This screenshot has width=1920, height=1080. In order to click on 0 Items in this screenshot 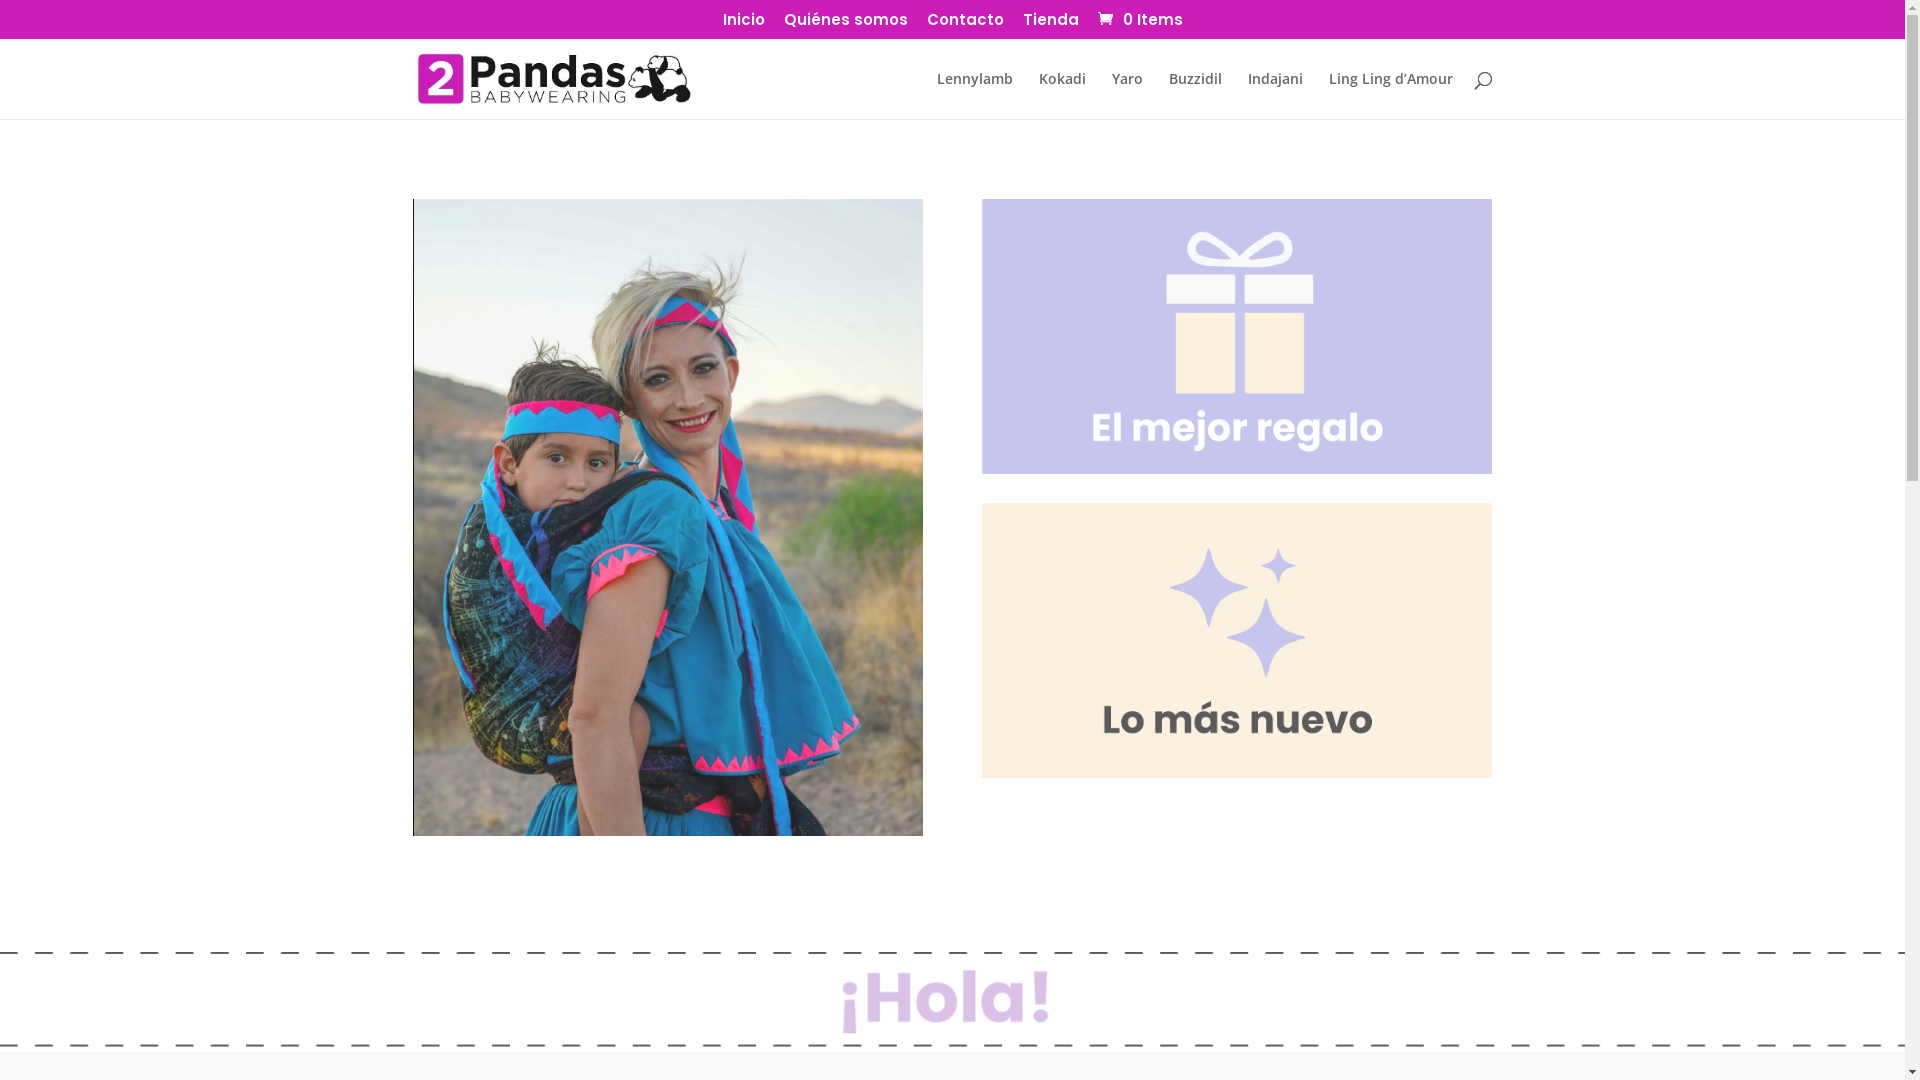, I will do `click(1138, 20)`.